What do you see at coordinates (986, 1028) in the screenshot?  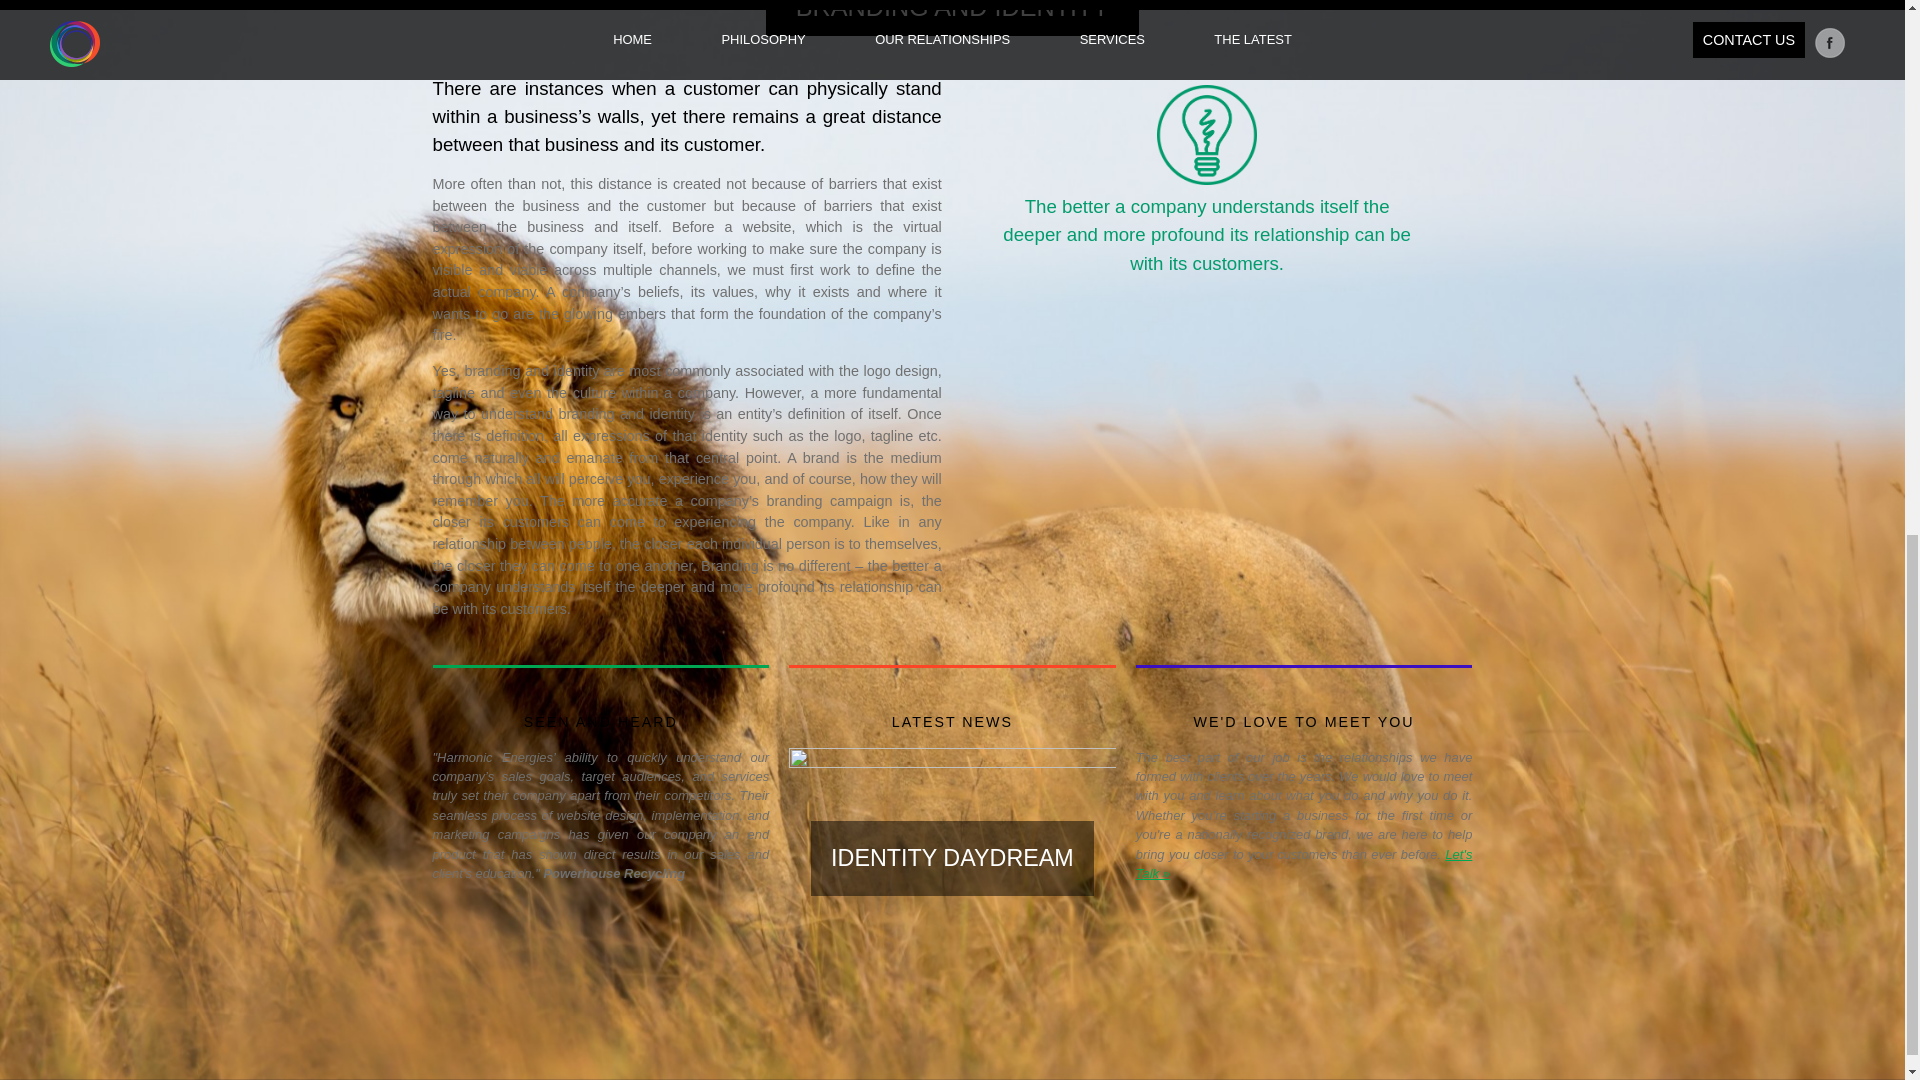 I see `SOCIAL MEDIA` at bounding box center [986, 1028].